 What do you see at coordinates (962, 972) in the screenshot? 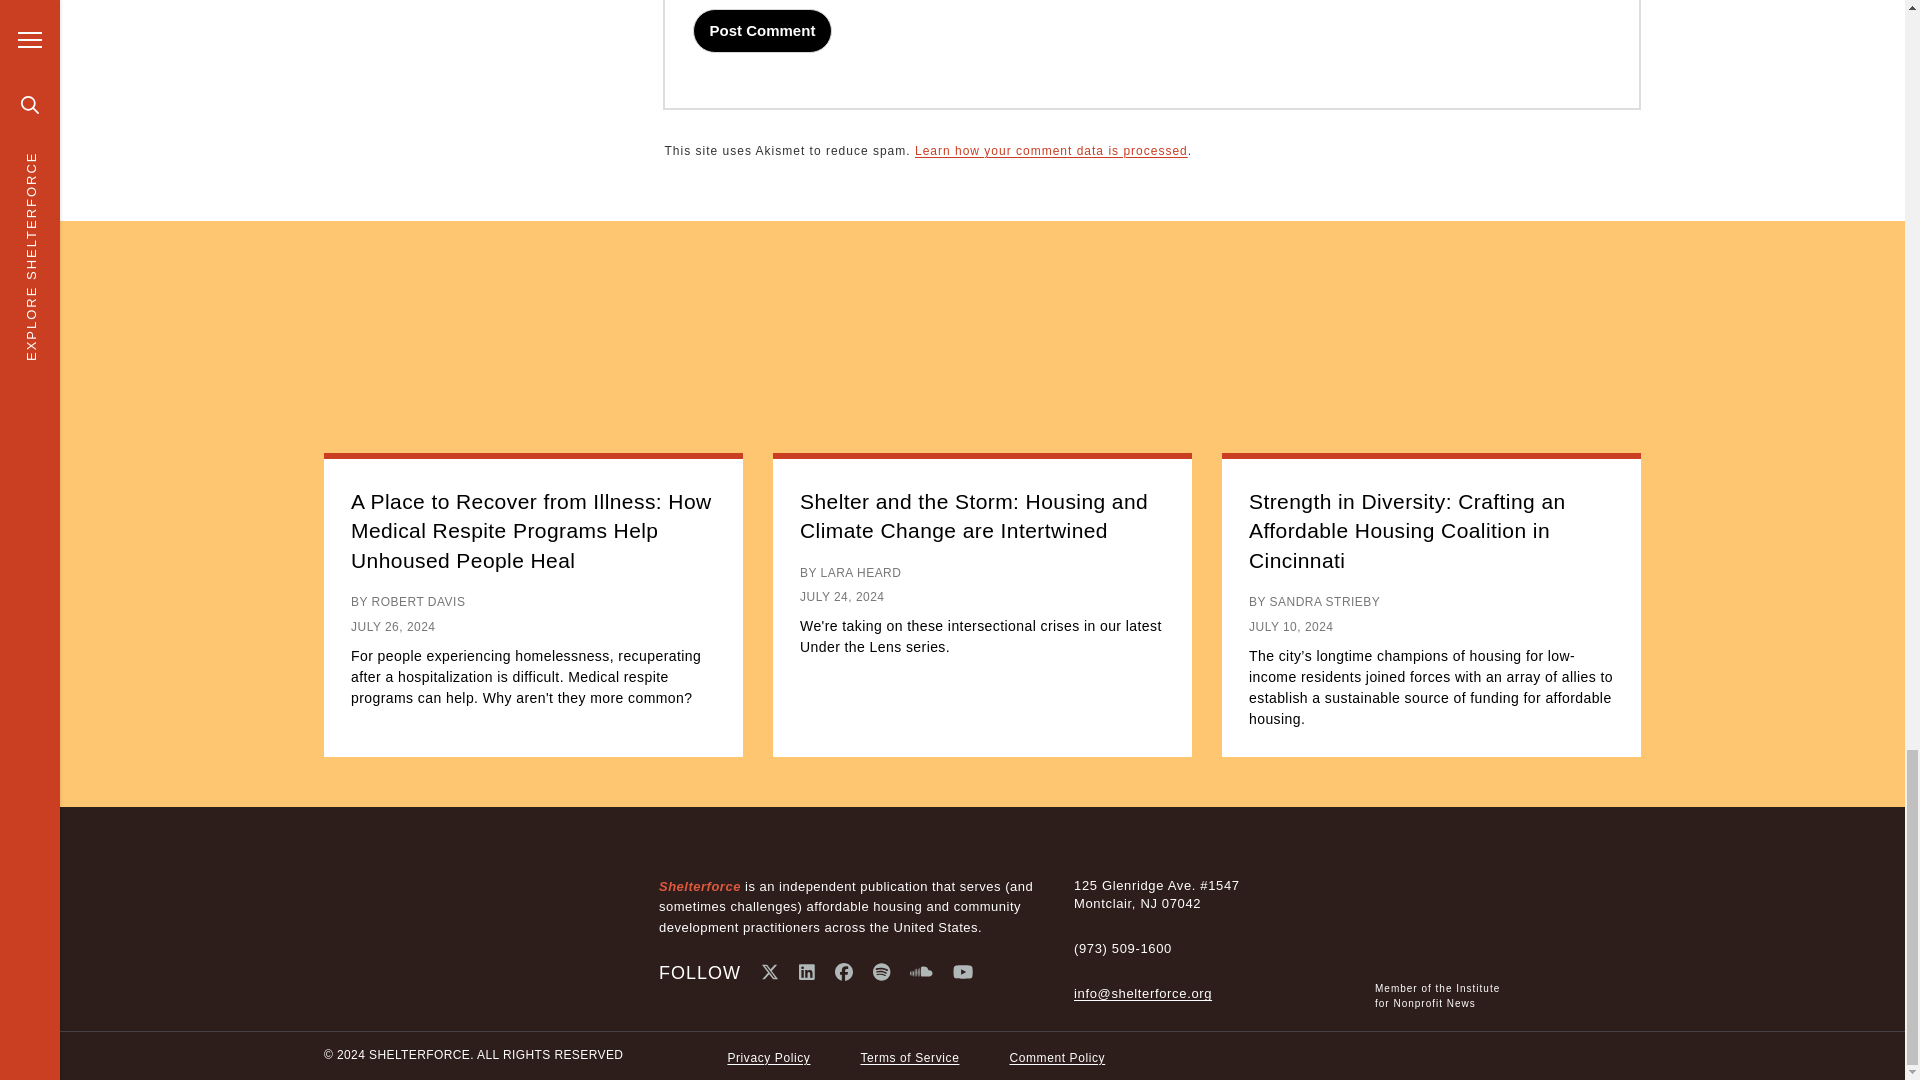
I see `YouTube` at bounding box center [962, 972].